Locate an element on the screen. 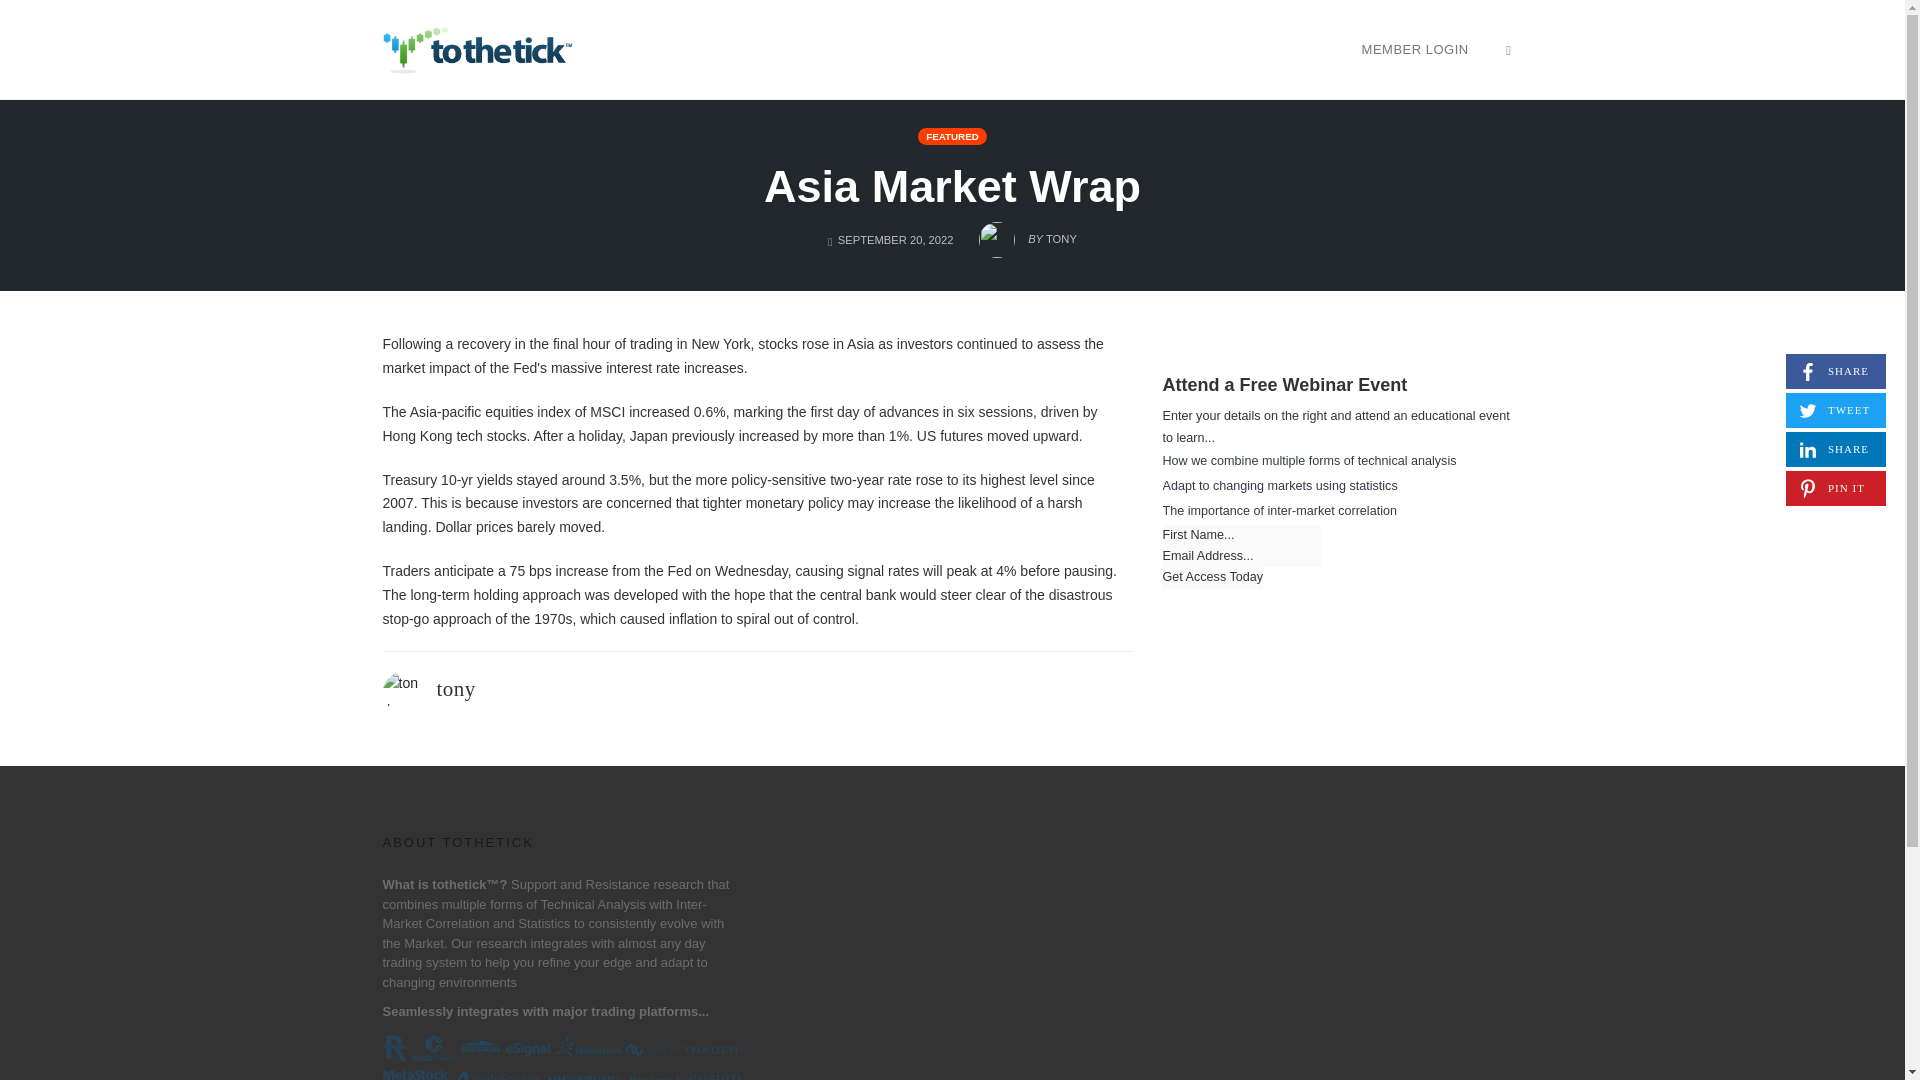  tony is located at coordinates (1835, 449).